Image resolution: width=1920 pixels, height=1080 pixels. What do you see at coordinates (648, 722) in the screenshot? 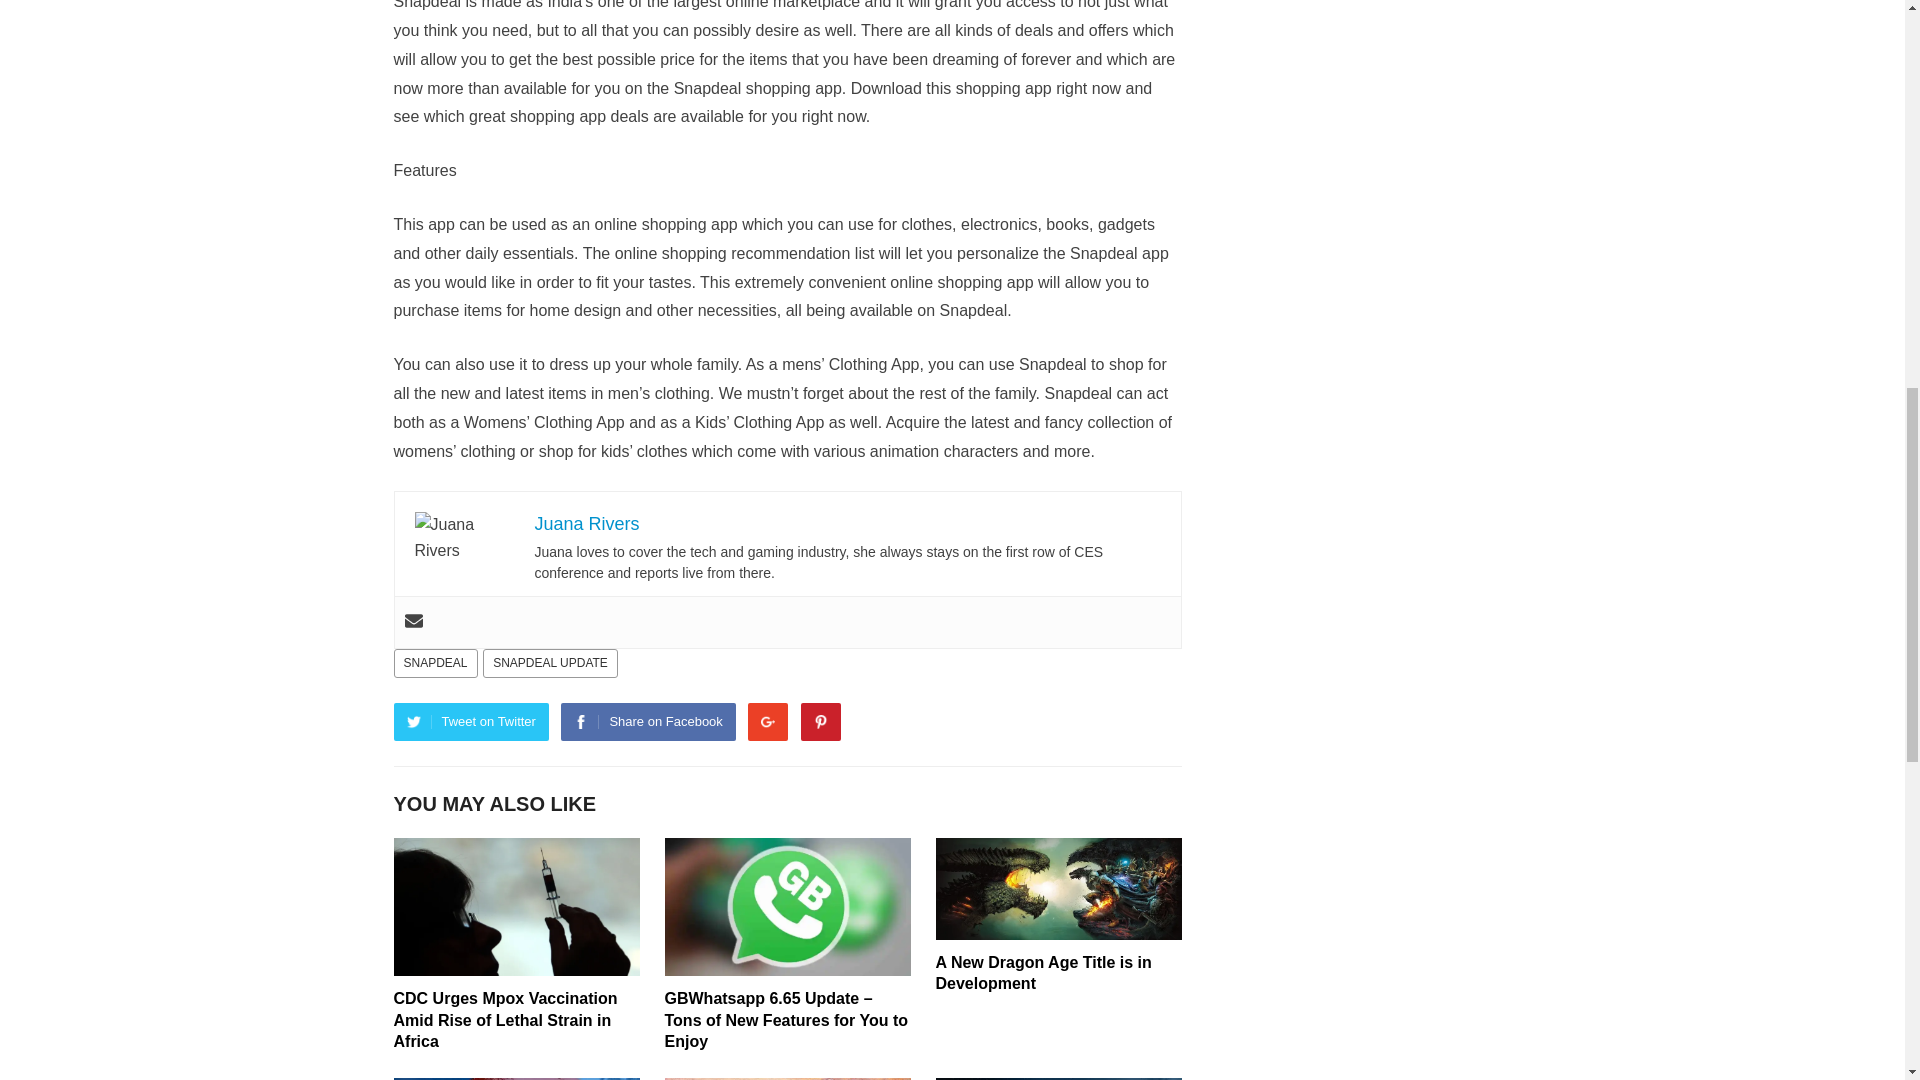
I see `Share on Facebook` at bounding box center [648, 722].